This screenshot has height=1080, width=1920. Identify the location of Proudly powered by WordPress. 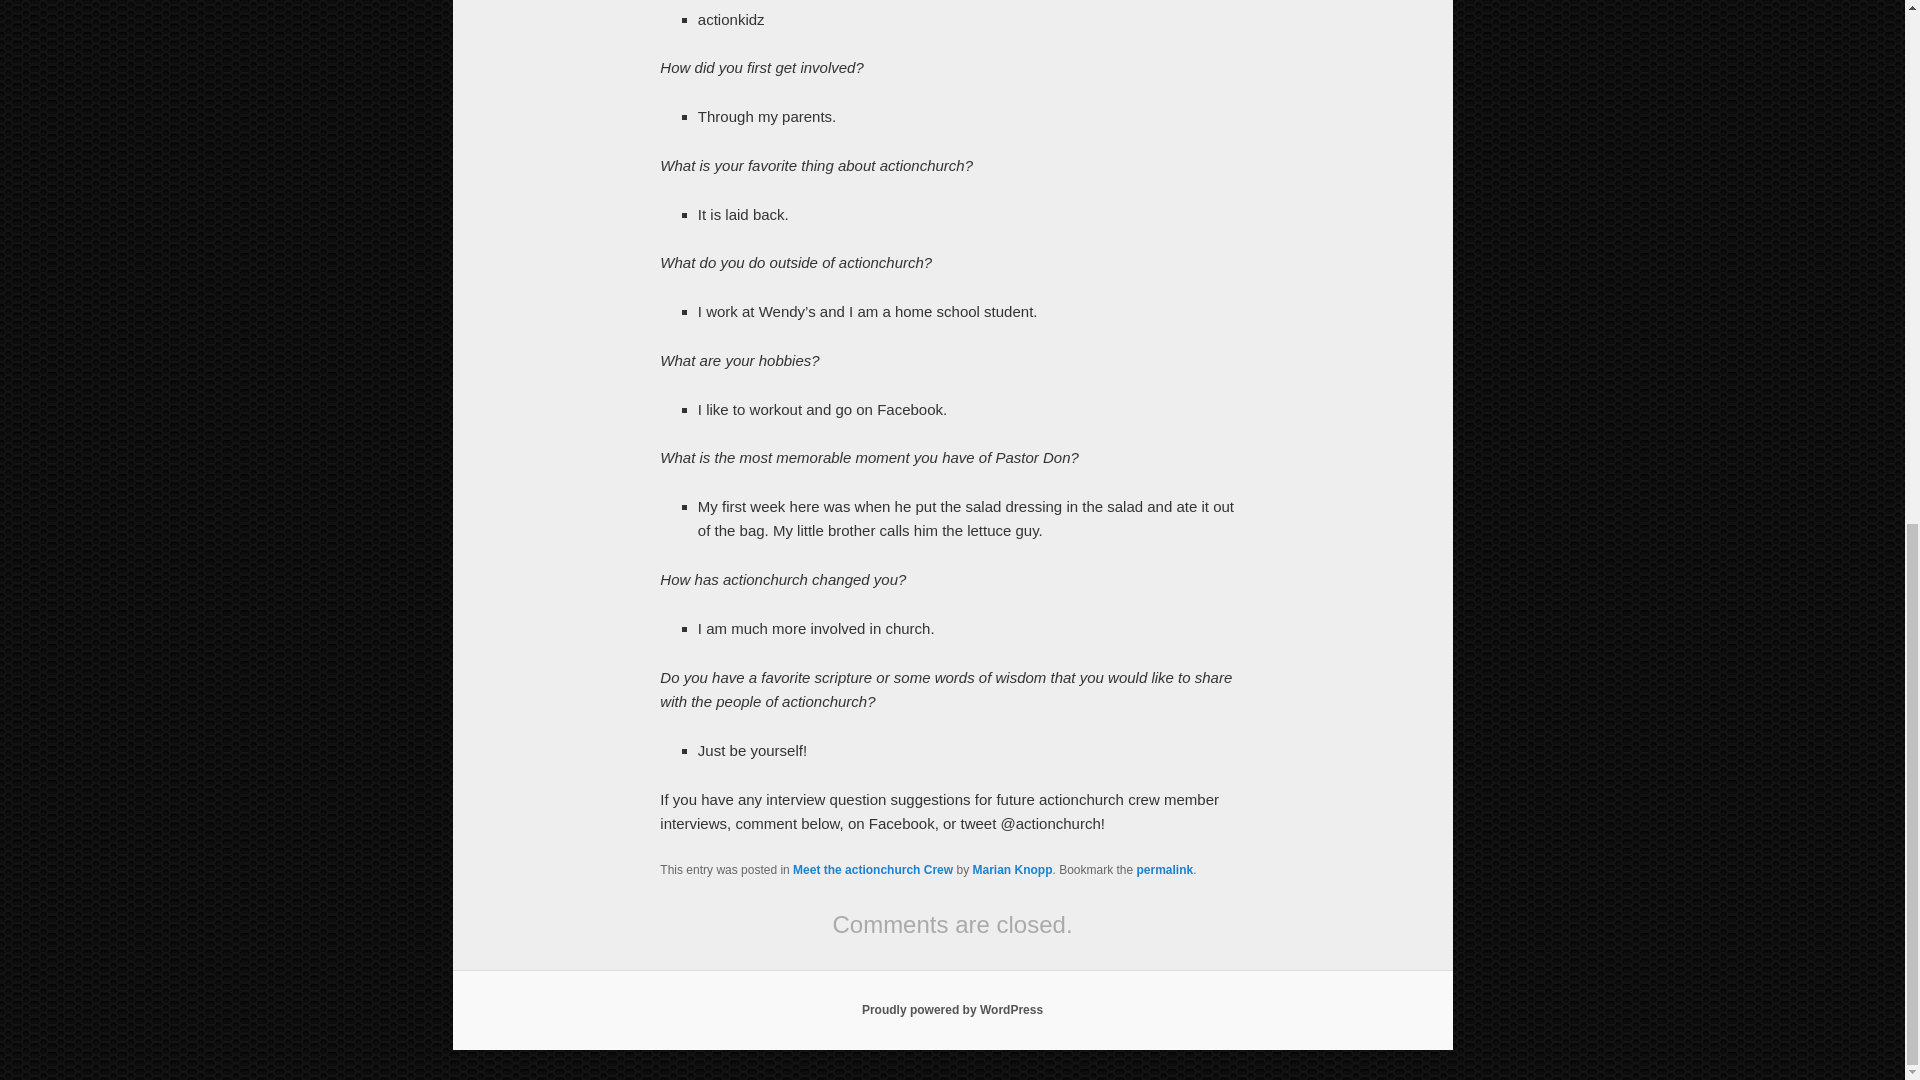
(952, 1010).